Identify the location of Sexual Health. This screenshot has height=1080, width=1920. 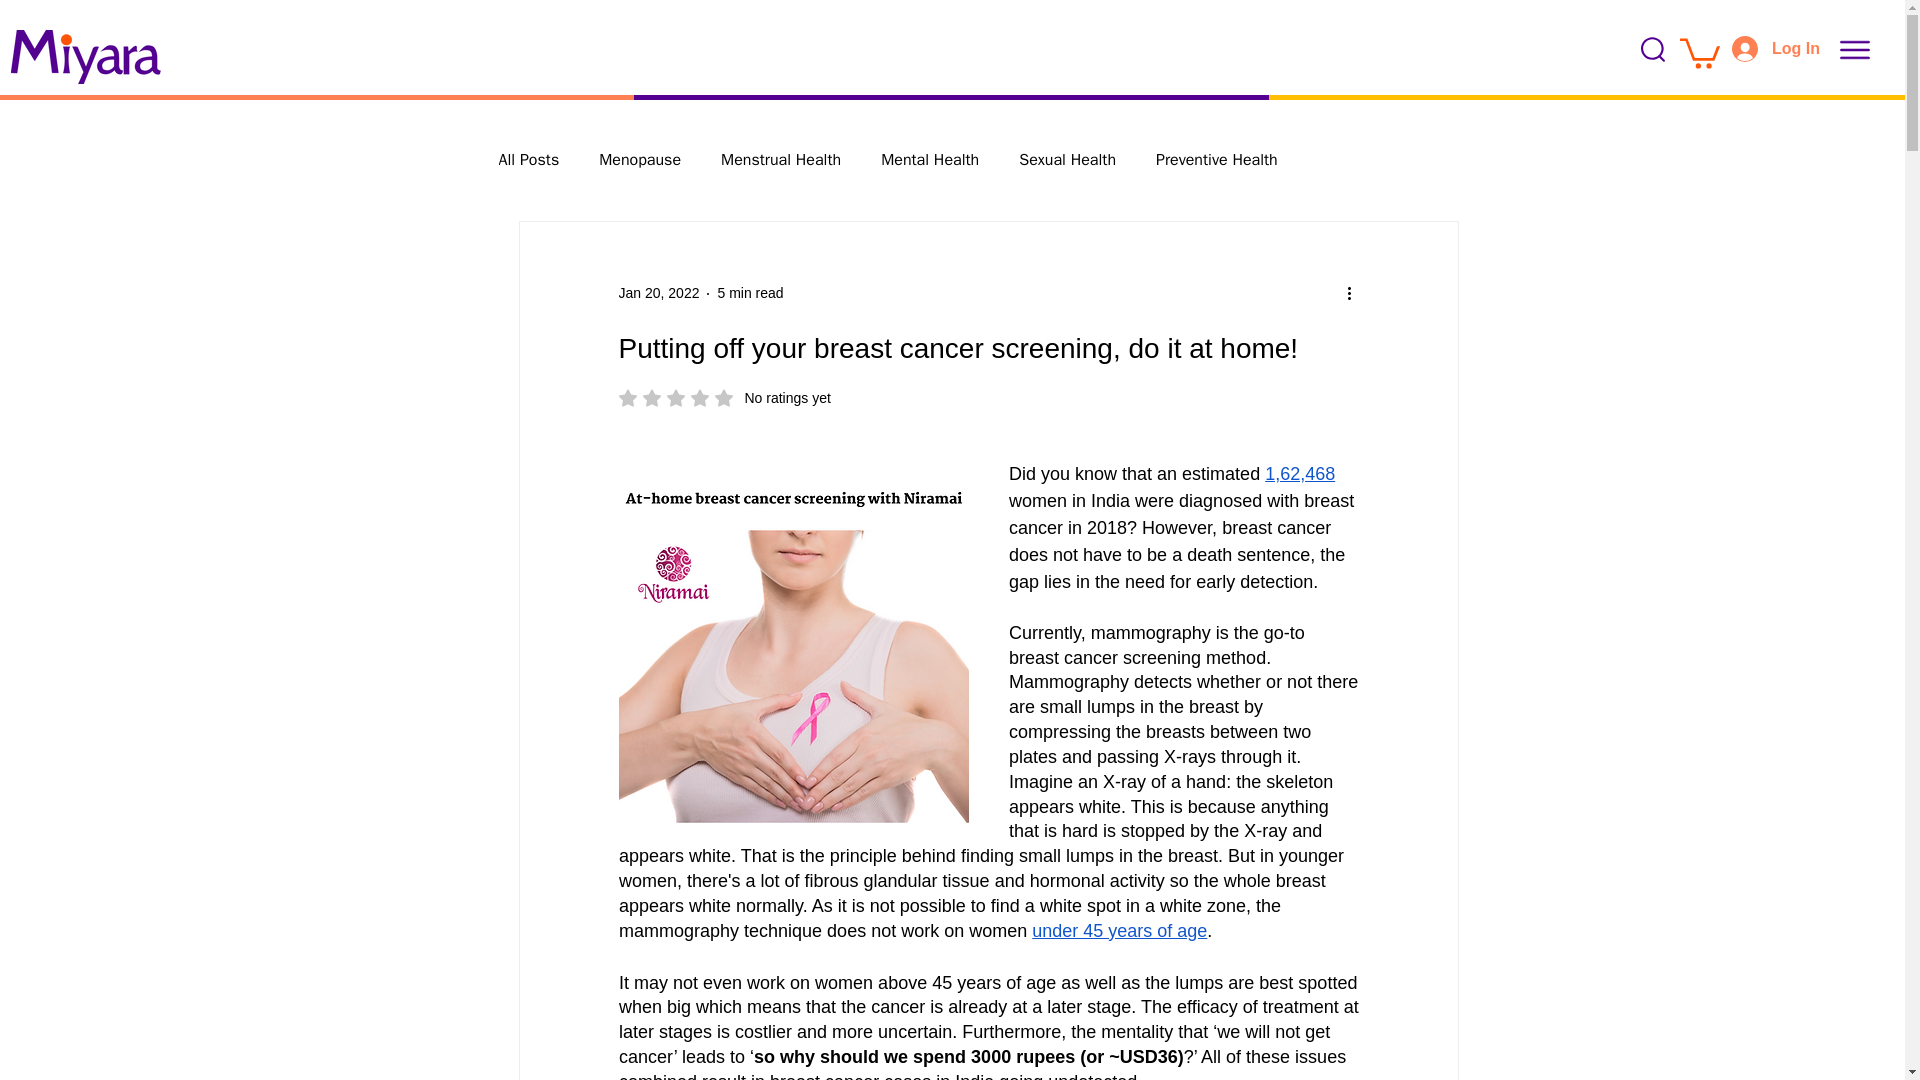
(658, 293).